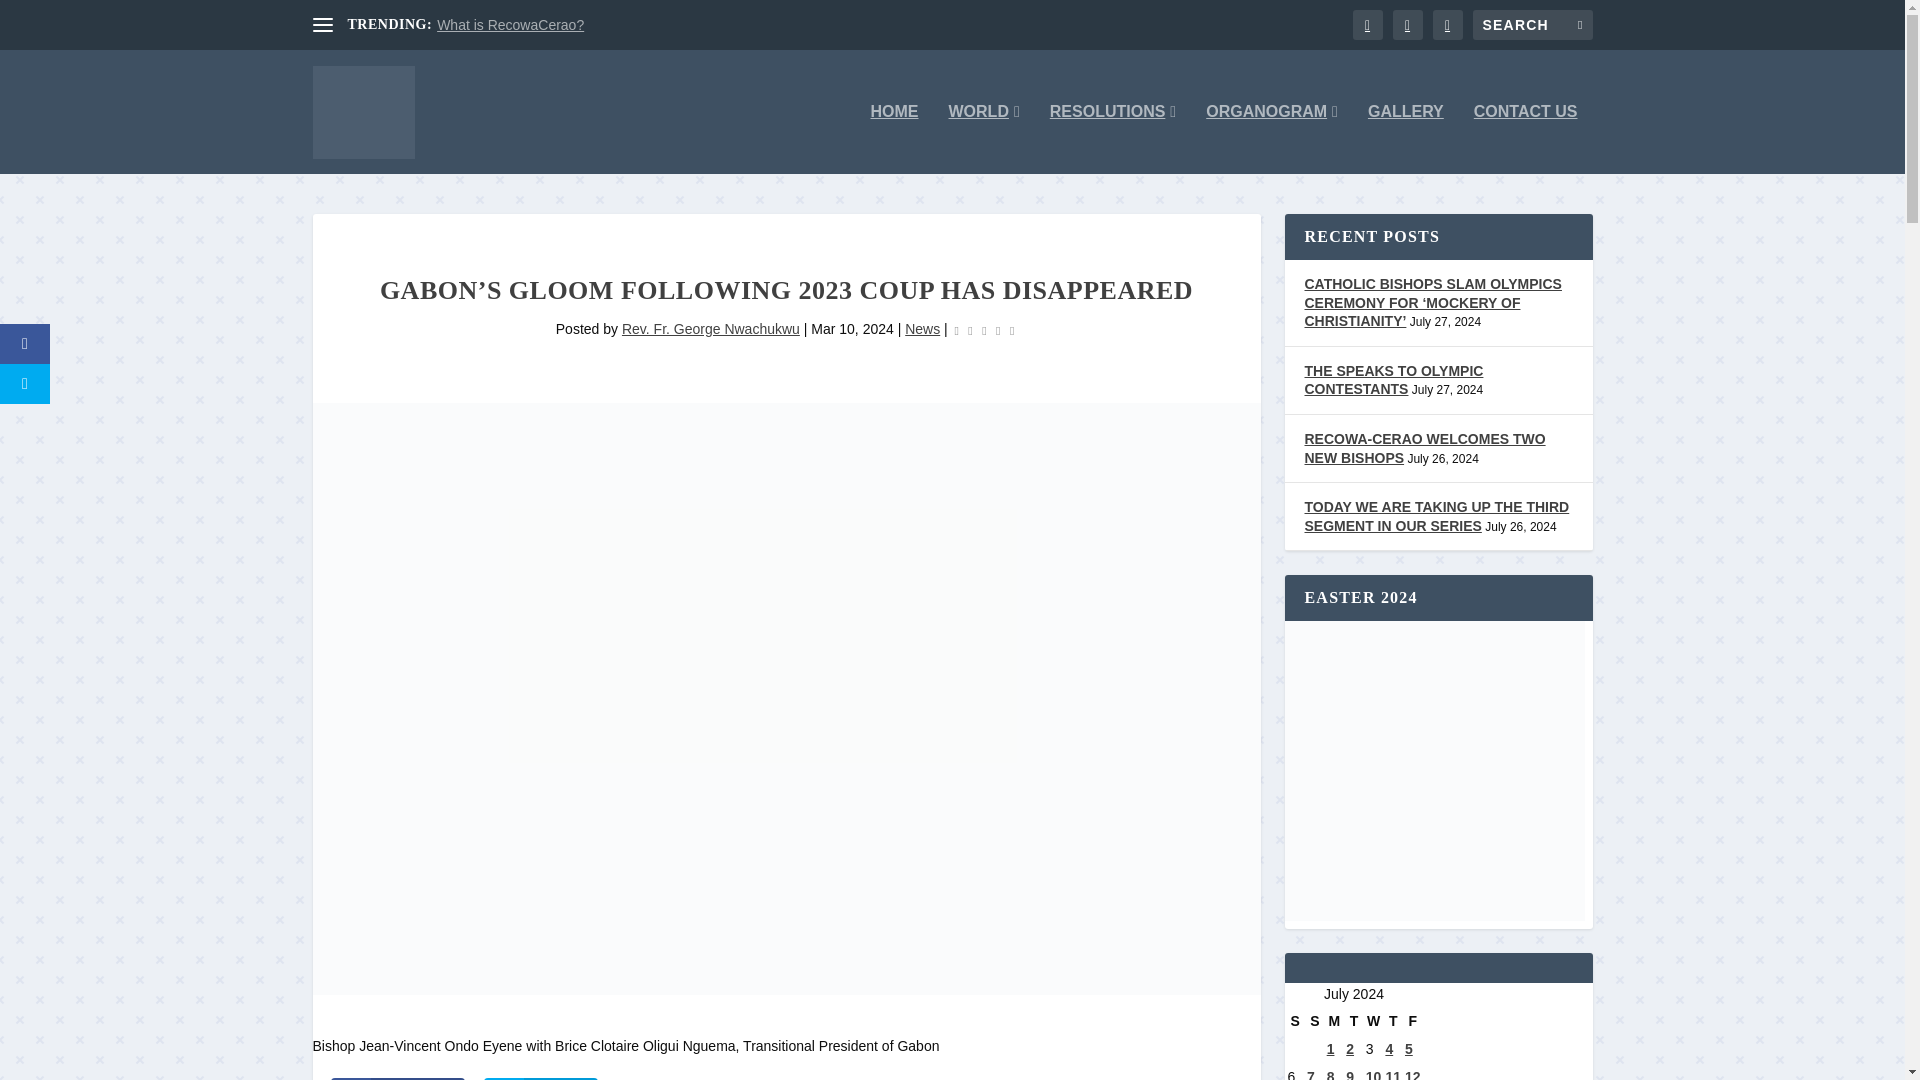 This screenshot has width=1920, height=1080. Describe the element at coordinates (1405, 138) in the screenshot. I see `GALLERY` at that location.